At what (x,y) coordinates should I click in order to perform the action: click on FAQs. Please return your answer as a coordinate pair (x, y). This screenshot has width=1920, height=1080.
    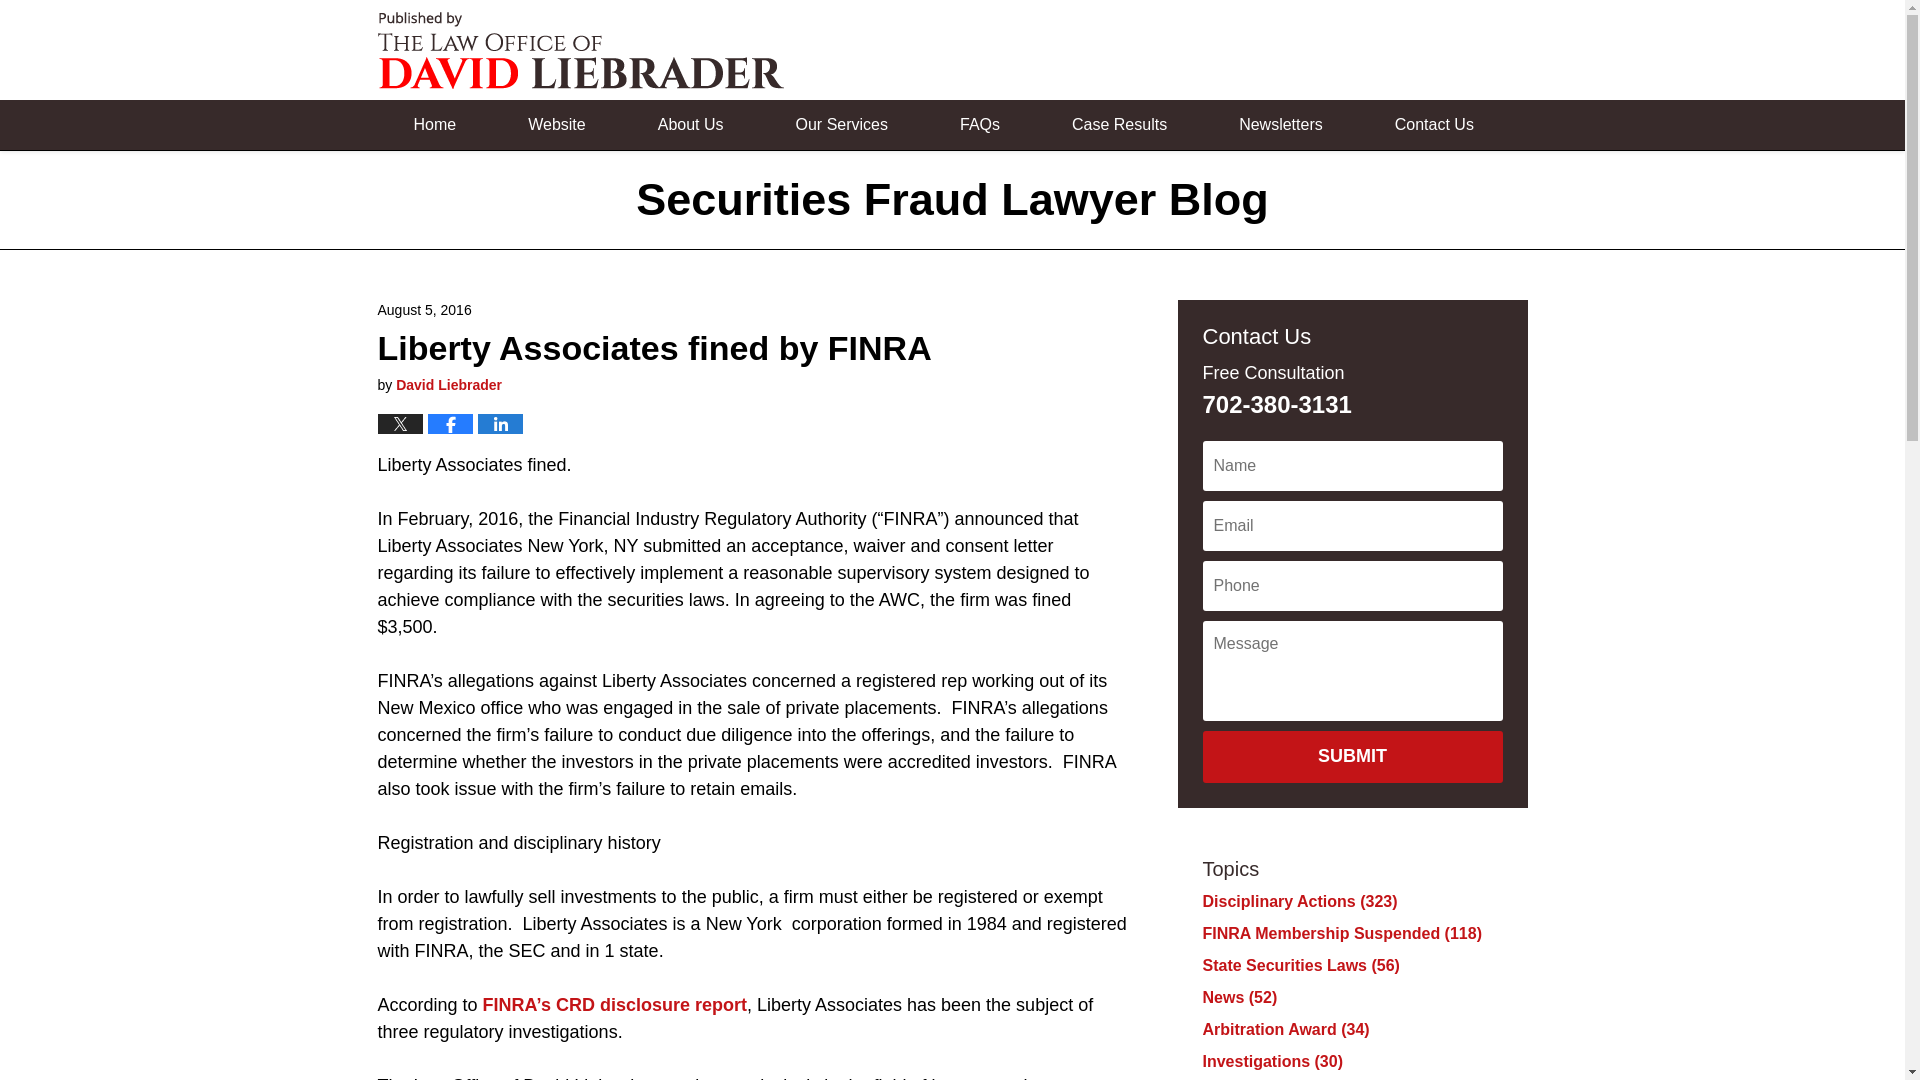
    Looking at the image, I should click on (980, 125).